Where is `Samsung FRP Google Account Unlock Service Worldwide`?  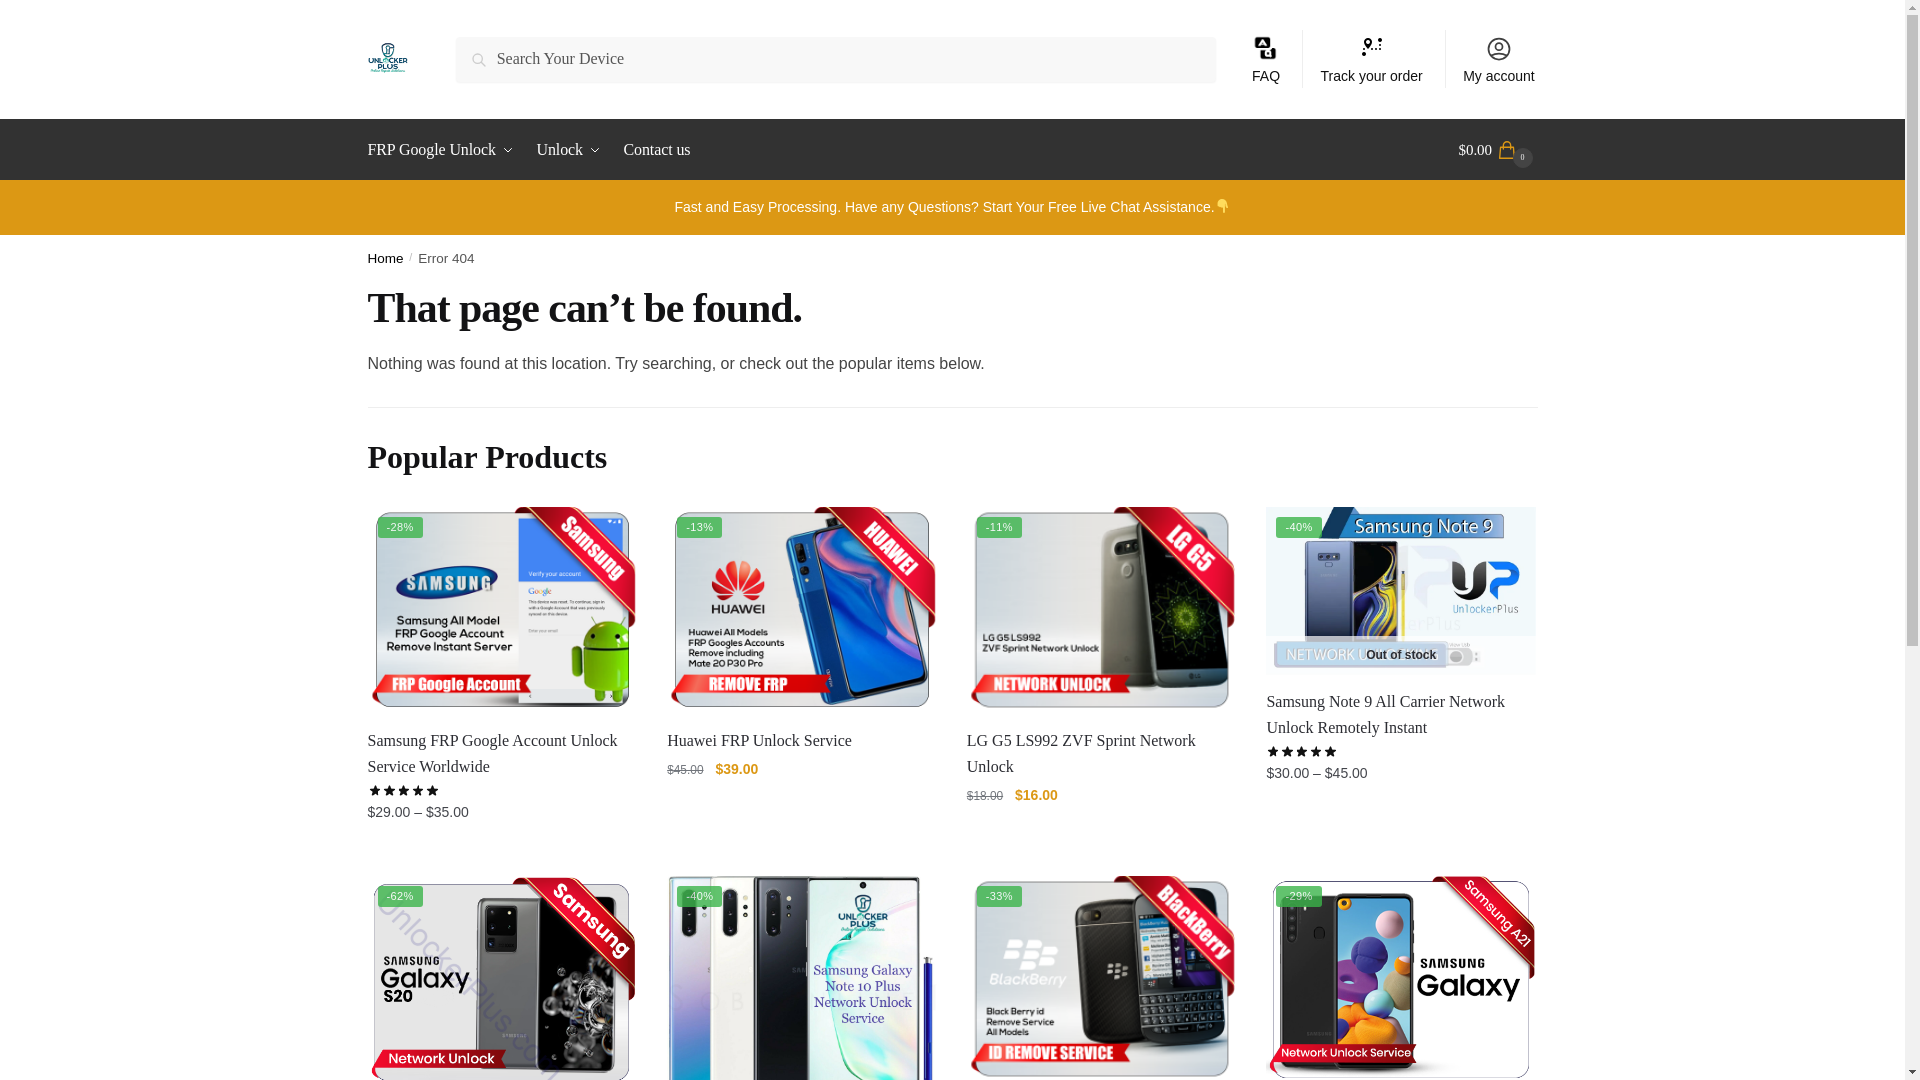 Samsung FRP Google Account Unlock Service Worldwide is located at coordinates (502, 610).